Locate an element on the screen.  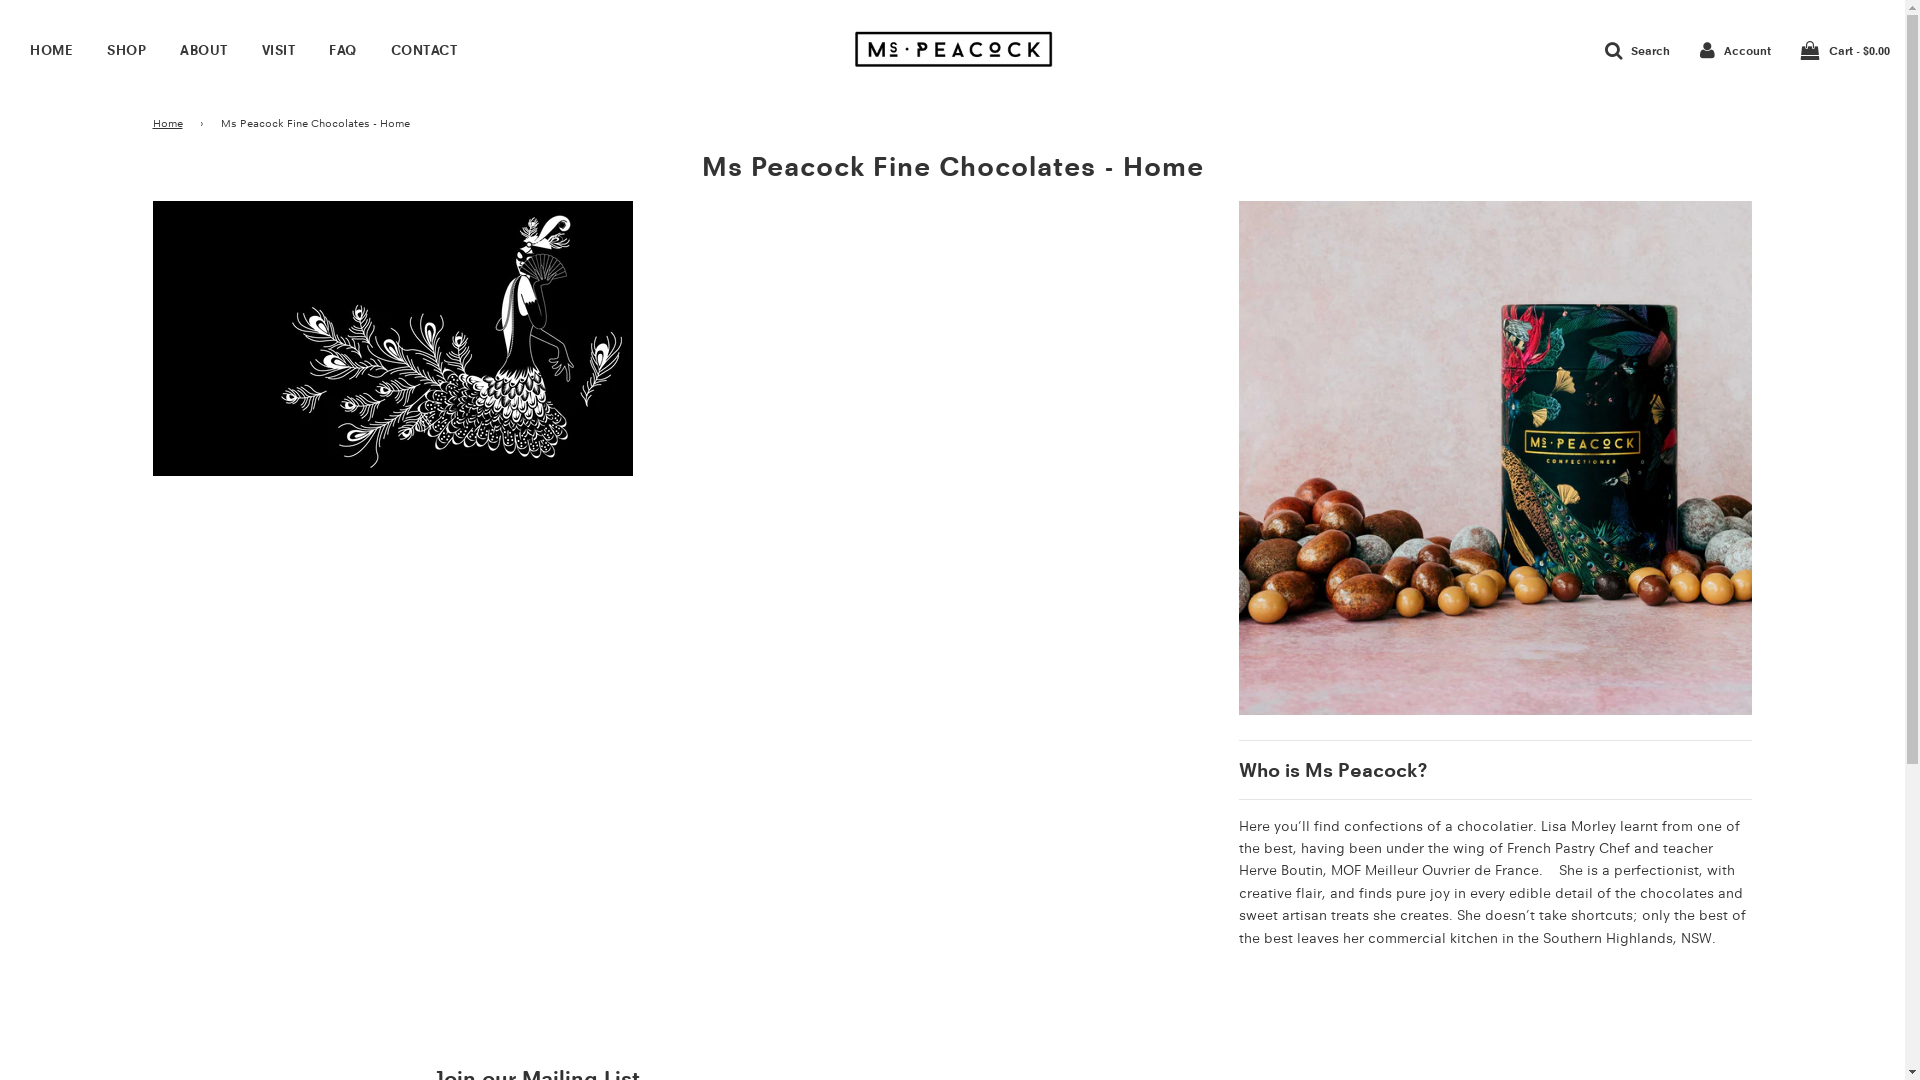
FAQ is located at coordinates (343, 50).